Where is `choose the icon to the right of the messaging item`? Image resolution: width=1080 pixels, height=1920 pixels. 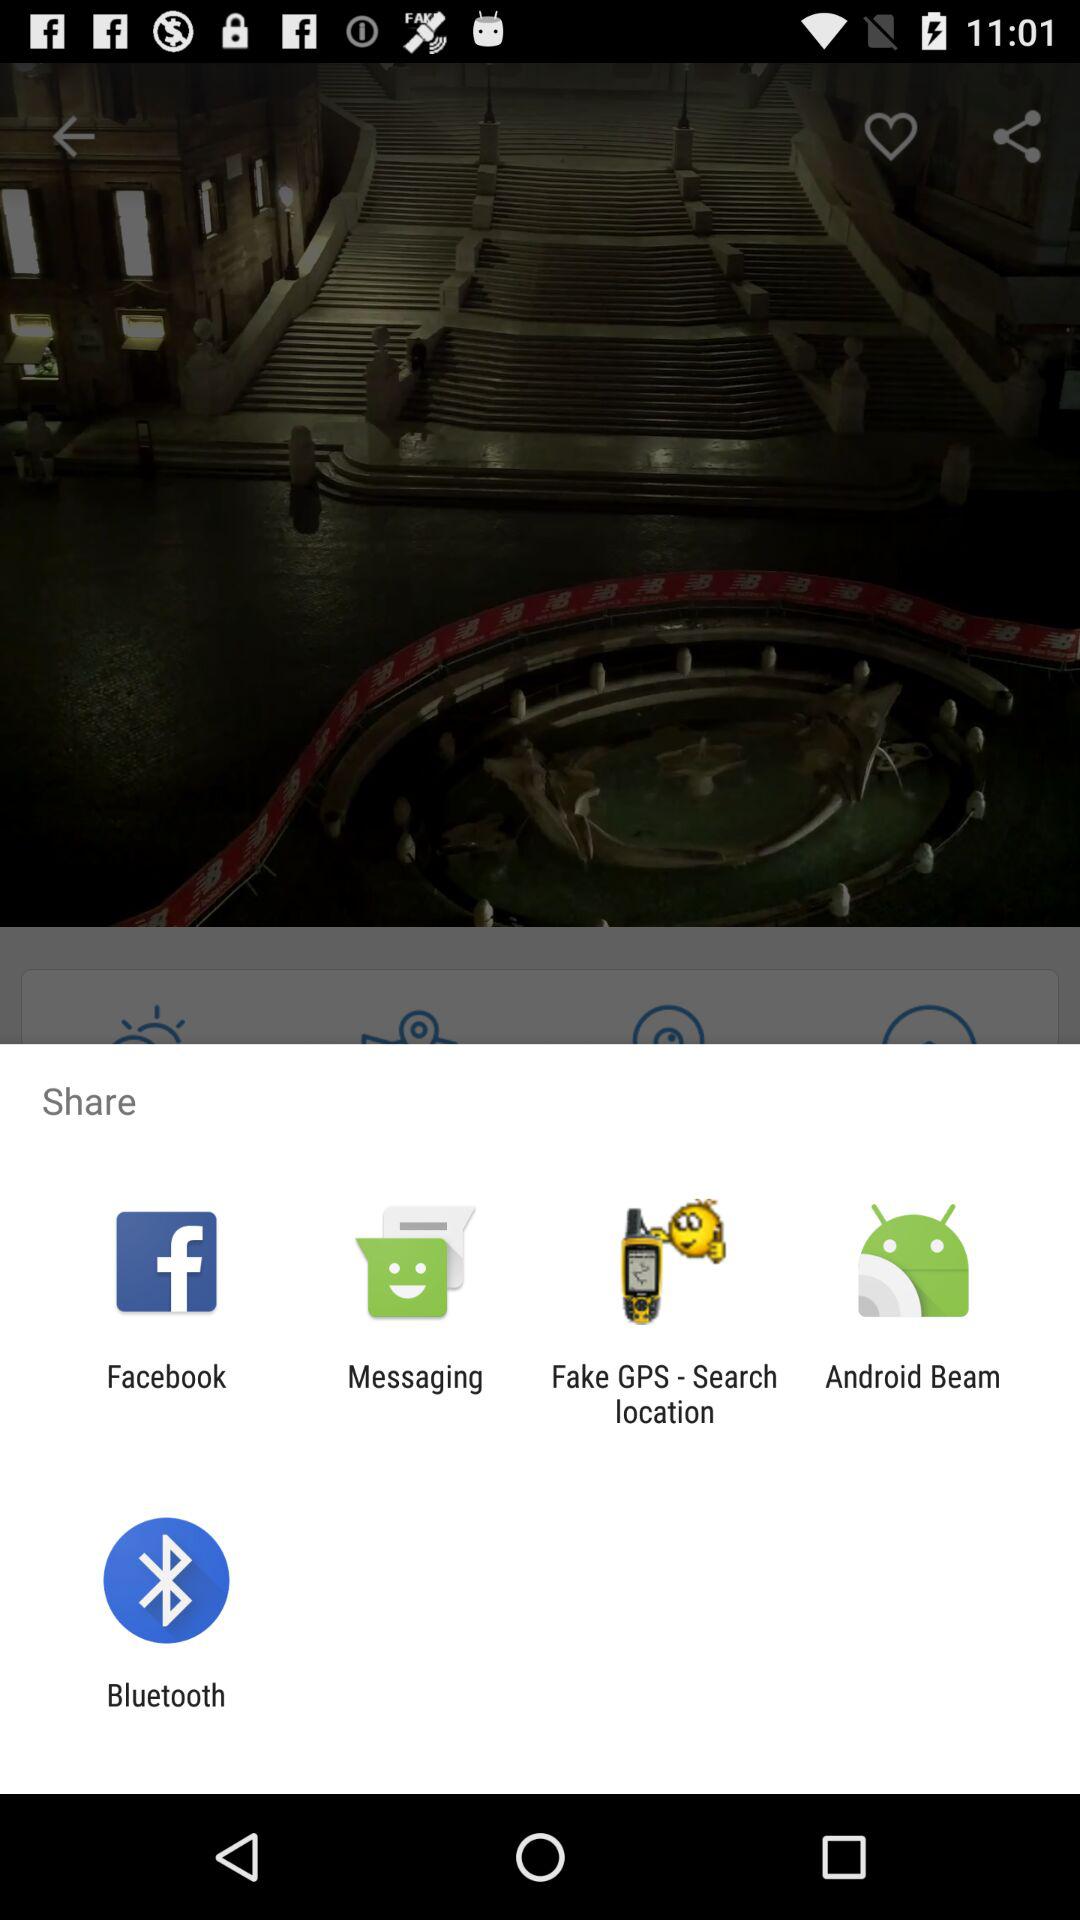 choose the icon to the right of the messaging item is located at coordinates (664, 1393).